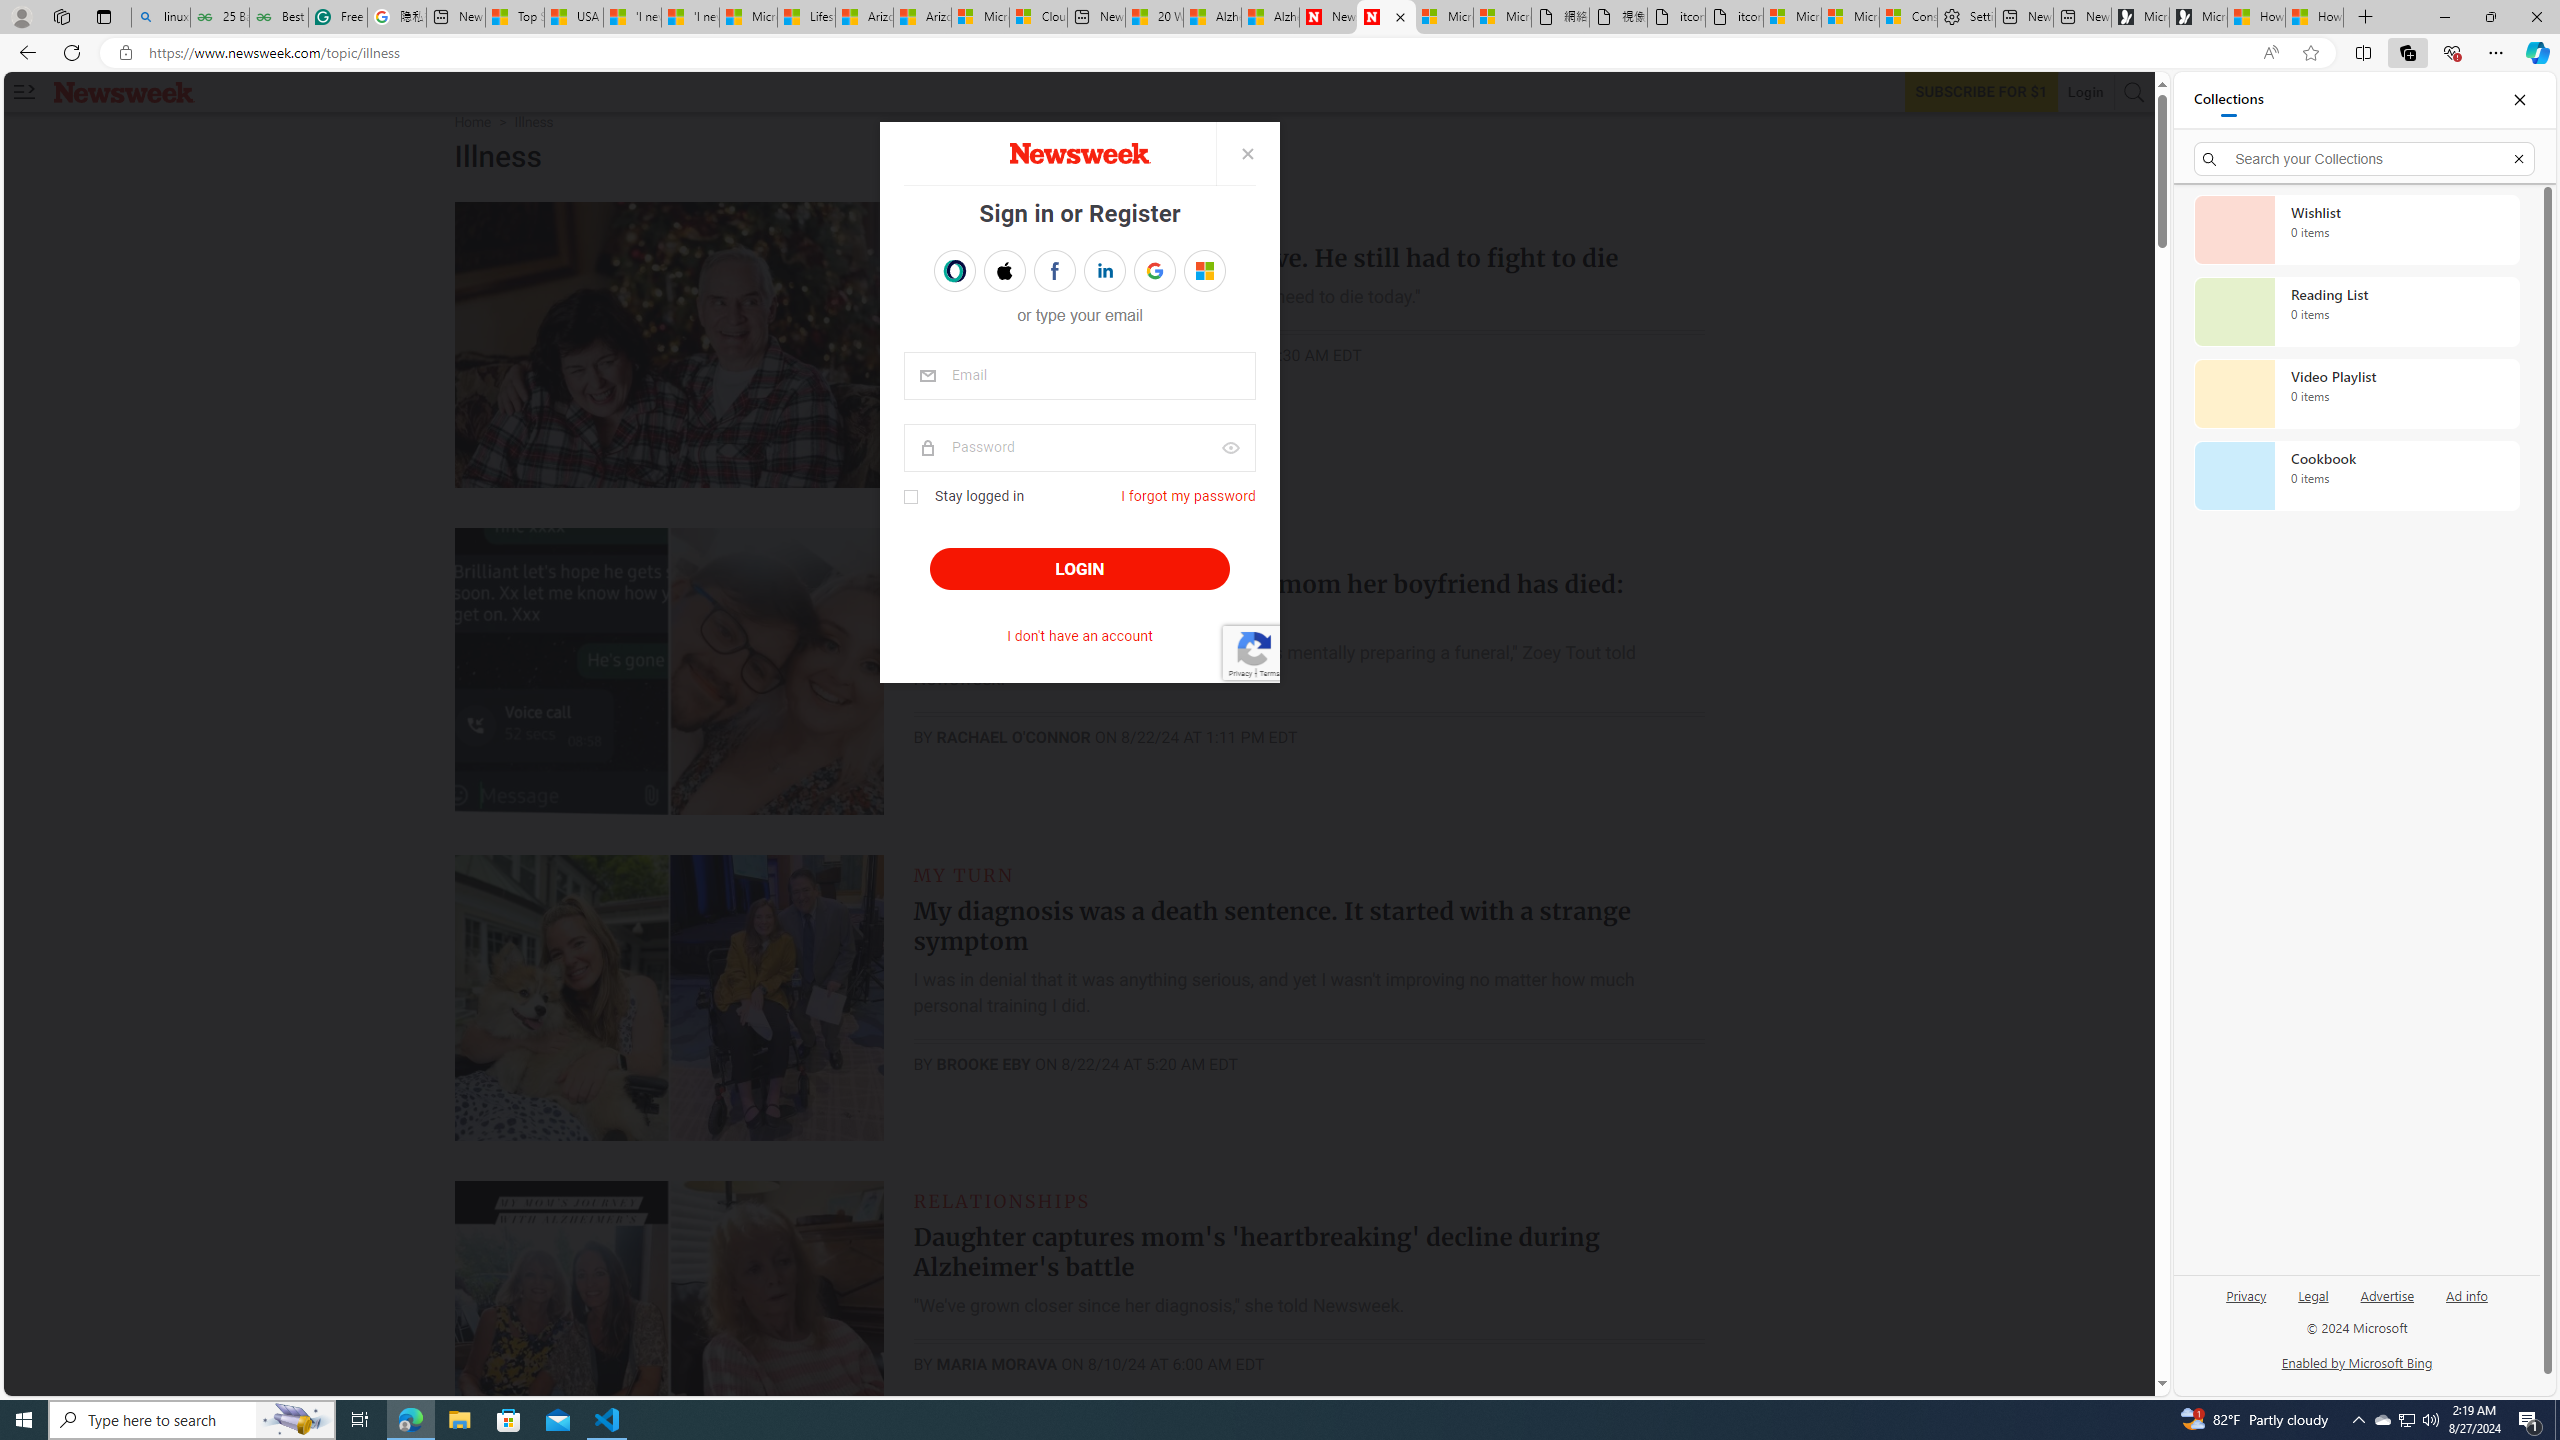 The height and width of the screenshot is (1440, 2560). What do you see at coordinates (806, 17) in the screenshot?
I see `Lifestyle - MSN` at bounding box center [806, 17].